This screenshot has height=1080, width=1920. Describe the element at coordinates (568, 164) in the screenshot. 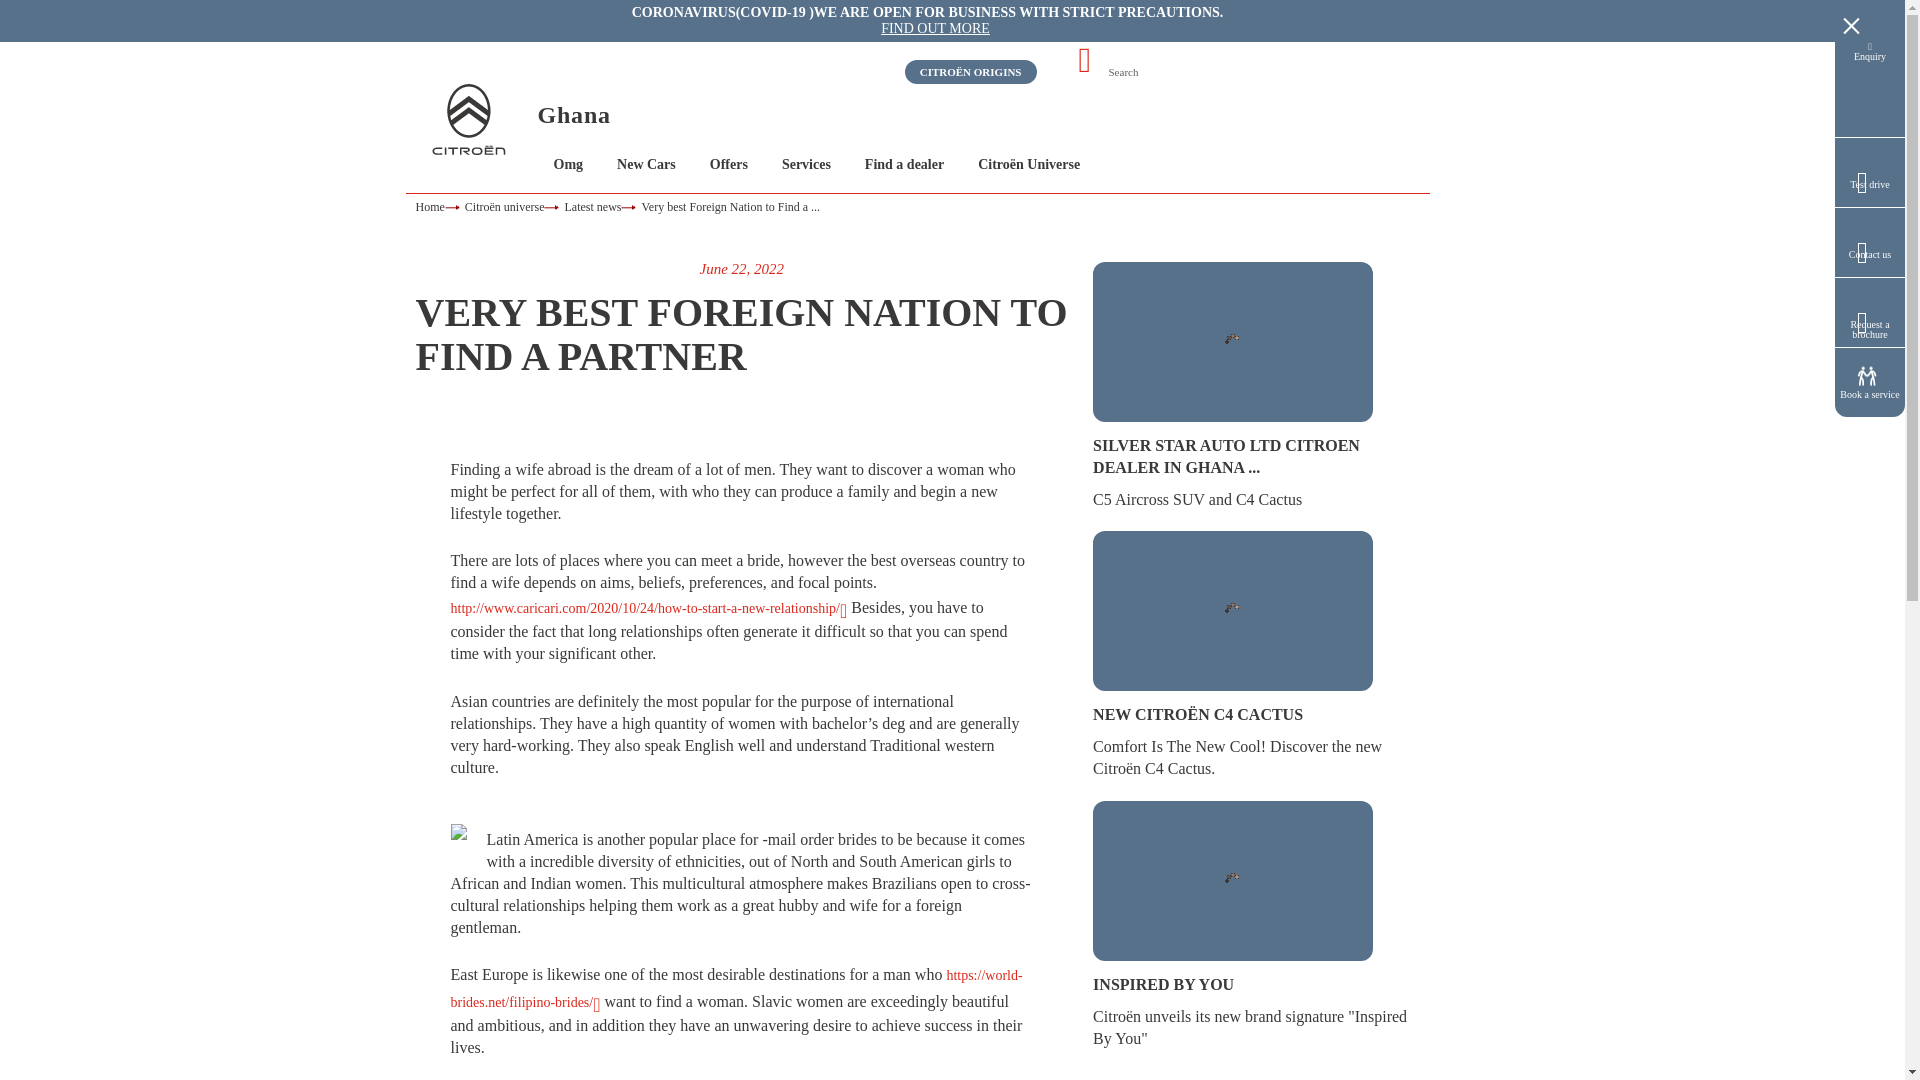

I see `Omg` at that location.